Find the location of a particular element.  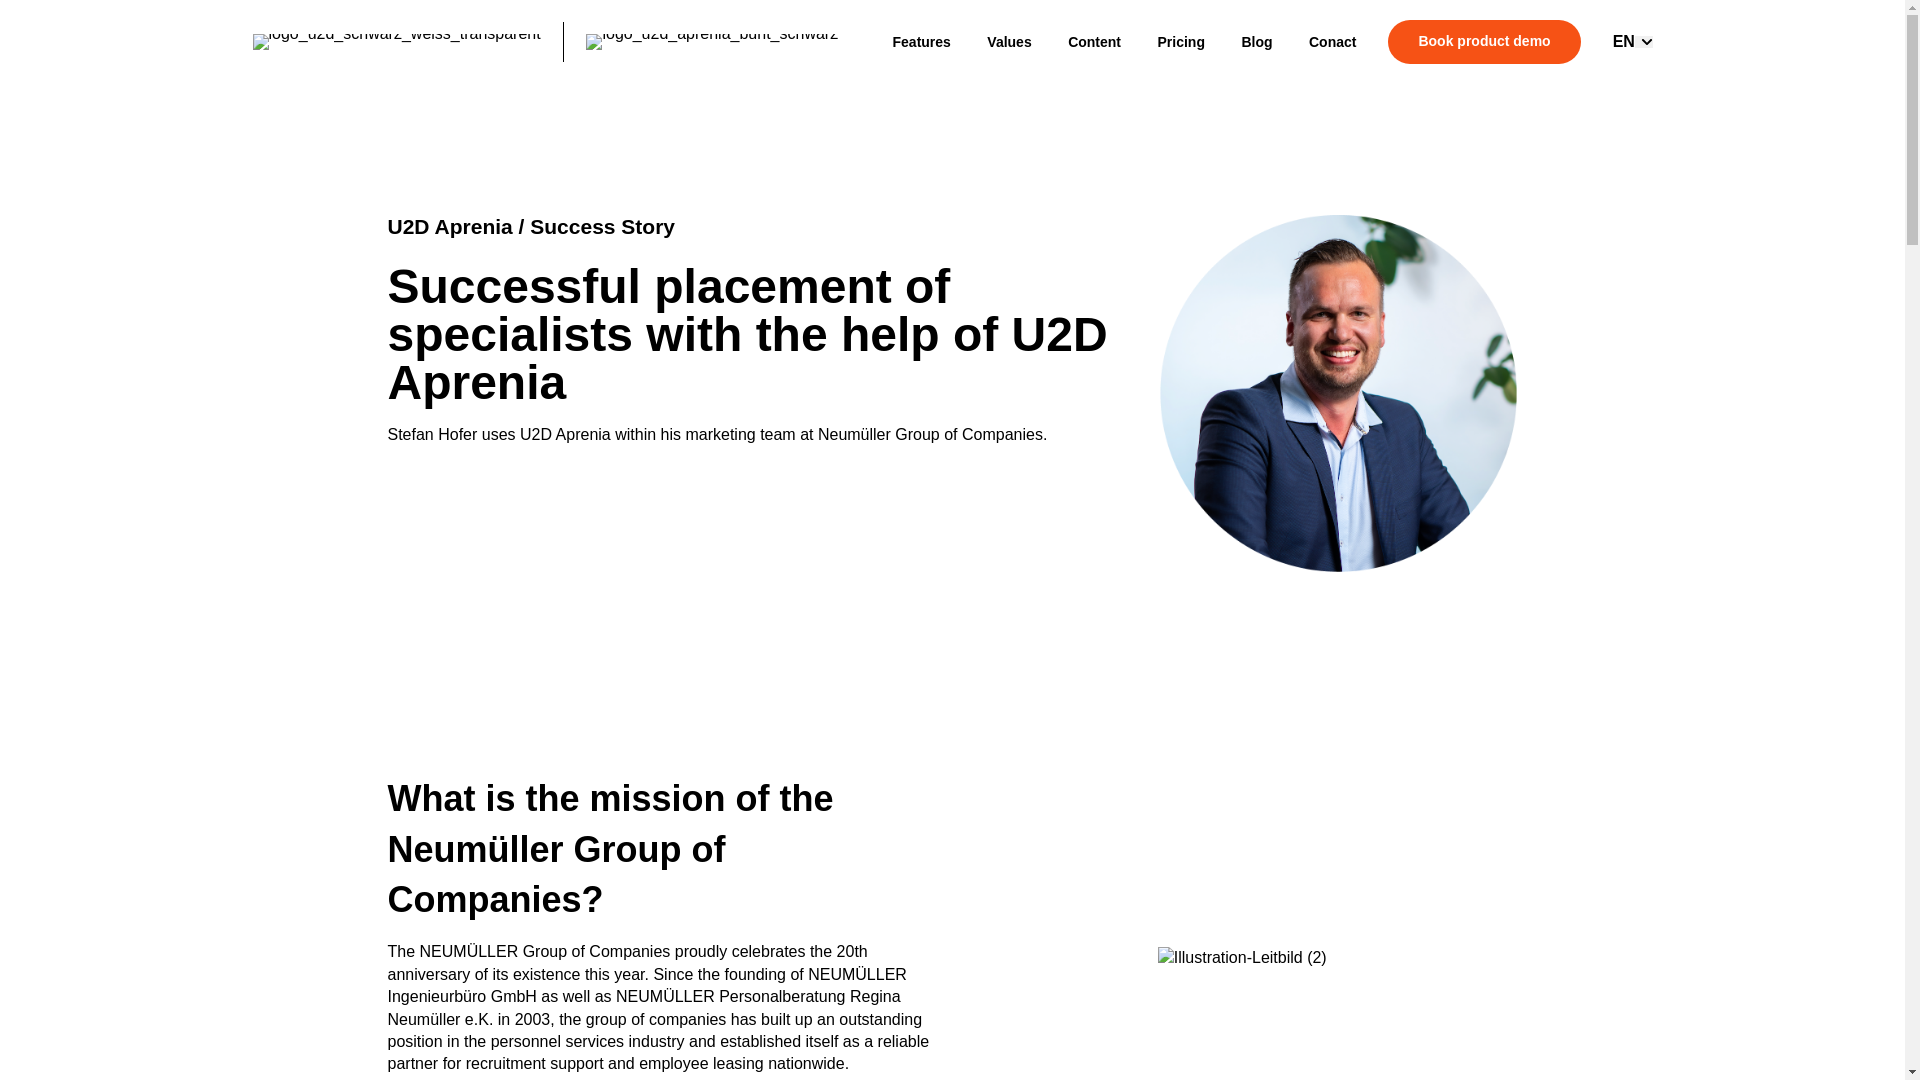

Show submenu for translations is located at coordinates (1644, 41).